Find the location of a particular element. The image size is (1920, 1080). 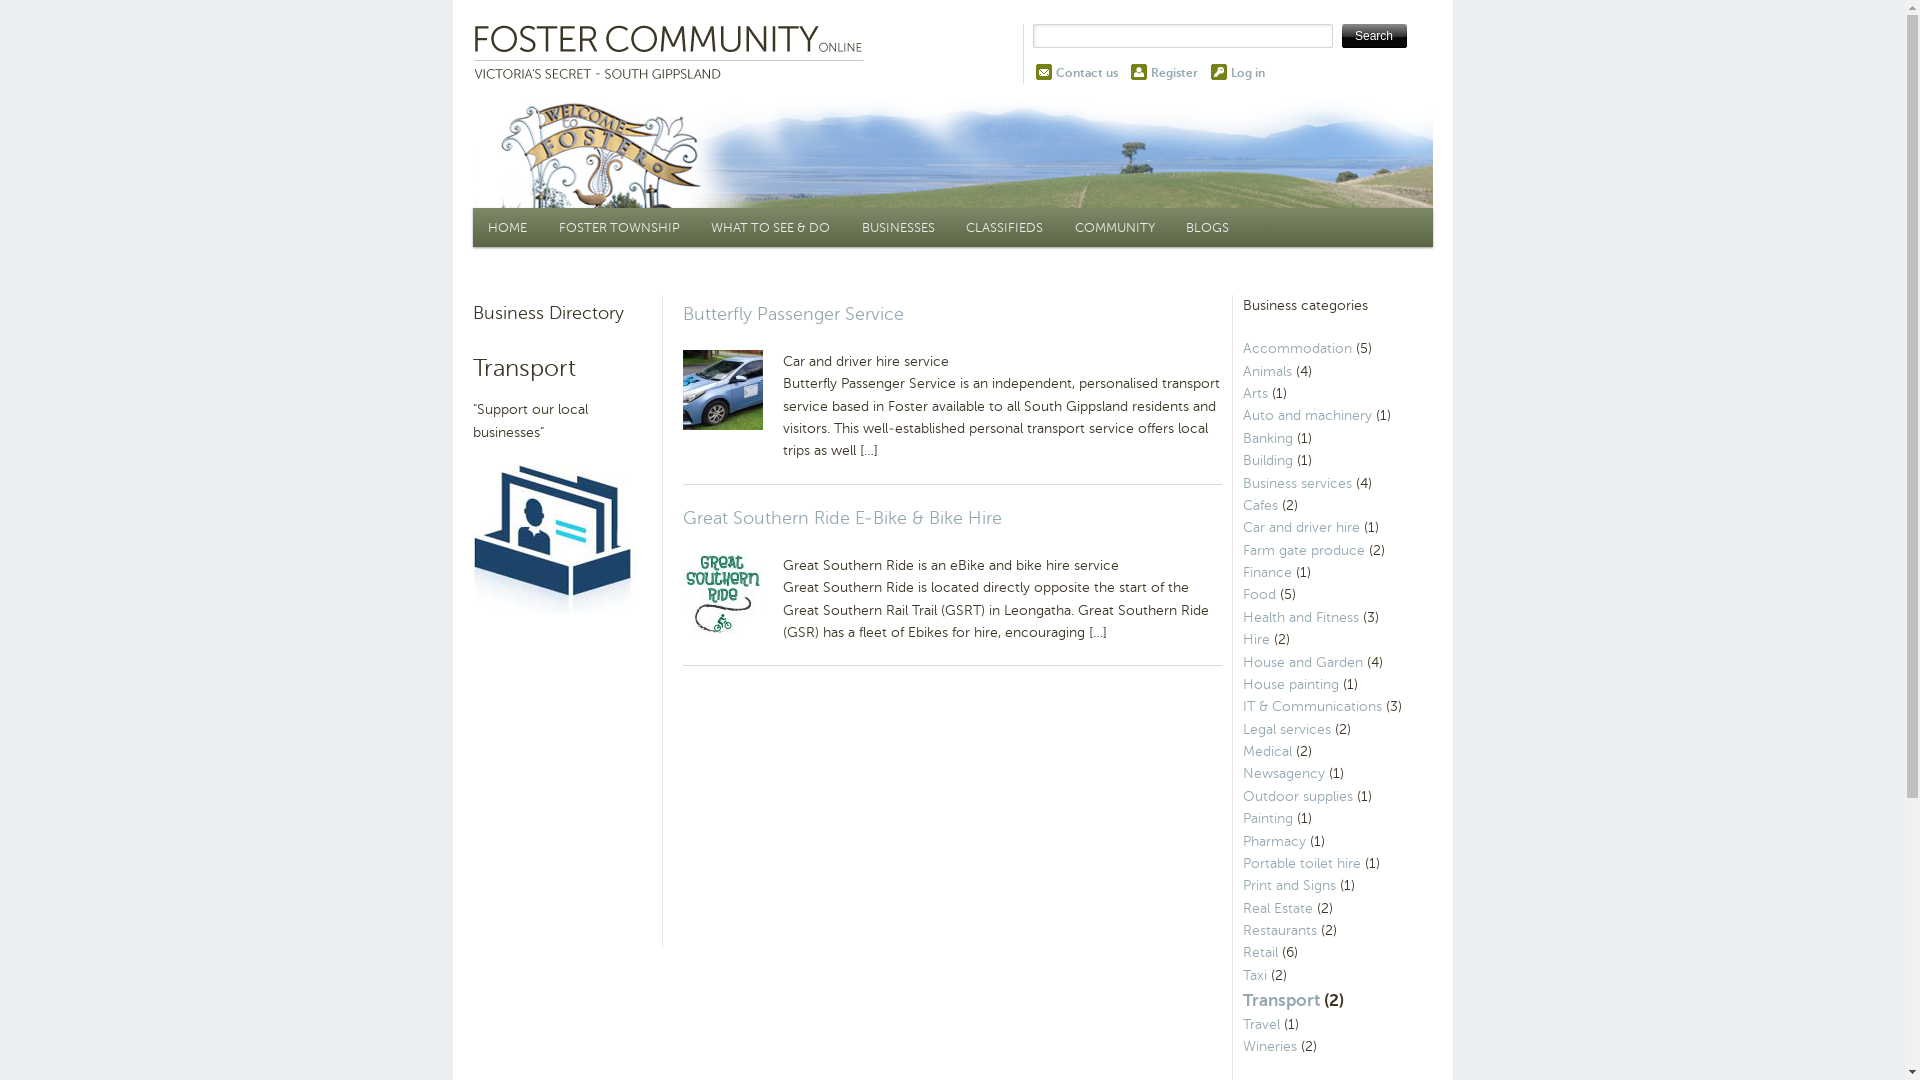

Contact us is located at coordinates (1087, 73).